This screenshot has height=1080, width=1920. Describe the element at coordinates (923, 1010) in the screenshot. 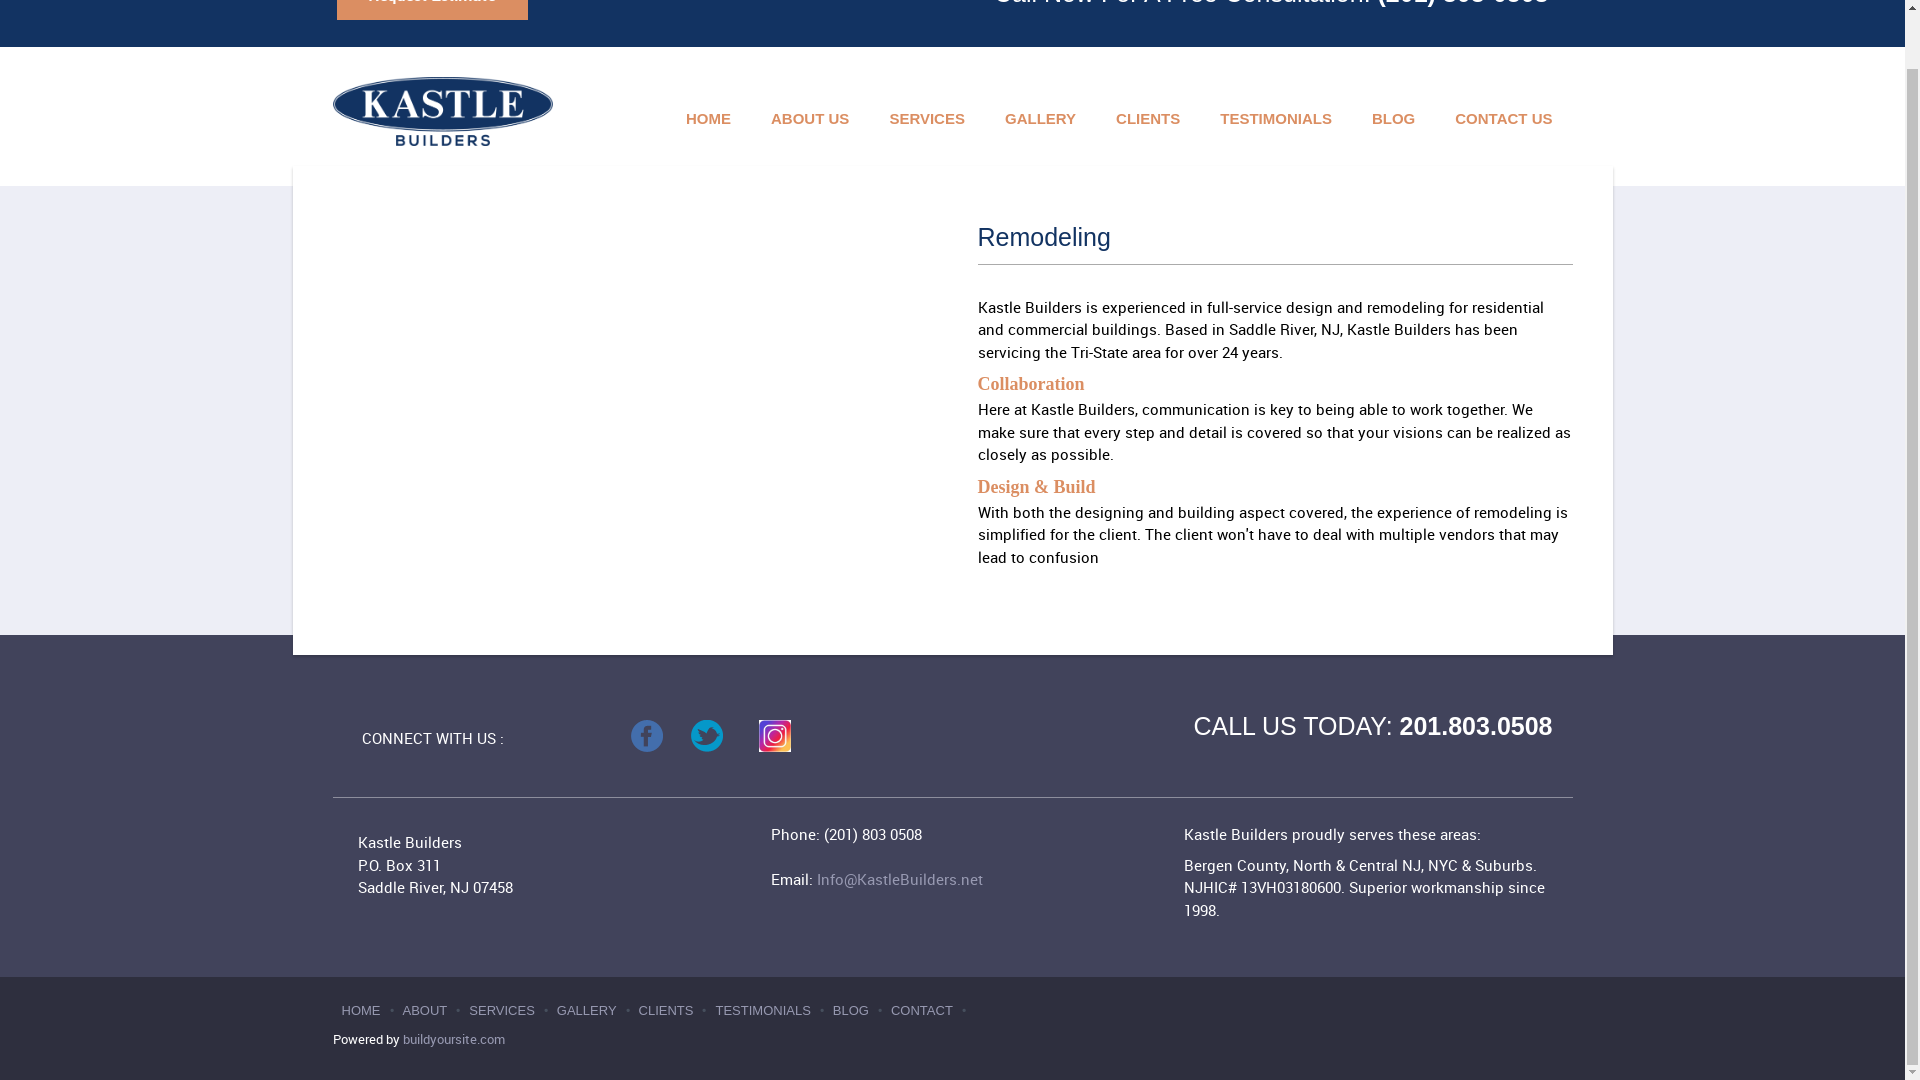

I see `CONTACT` at that location.